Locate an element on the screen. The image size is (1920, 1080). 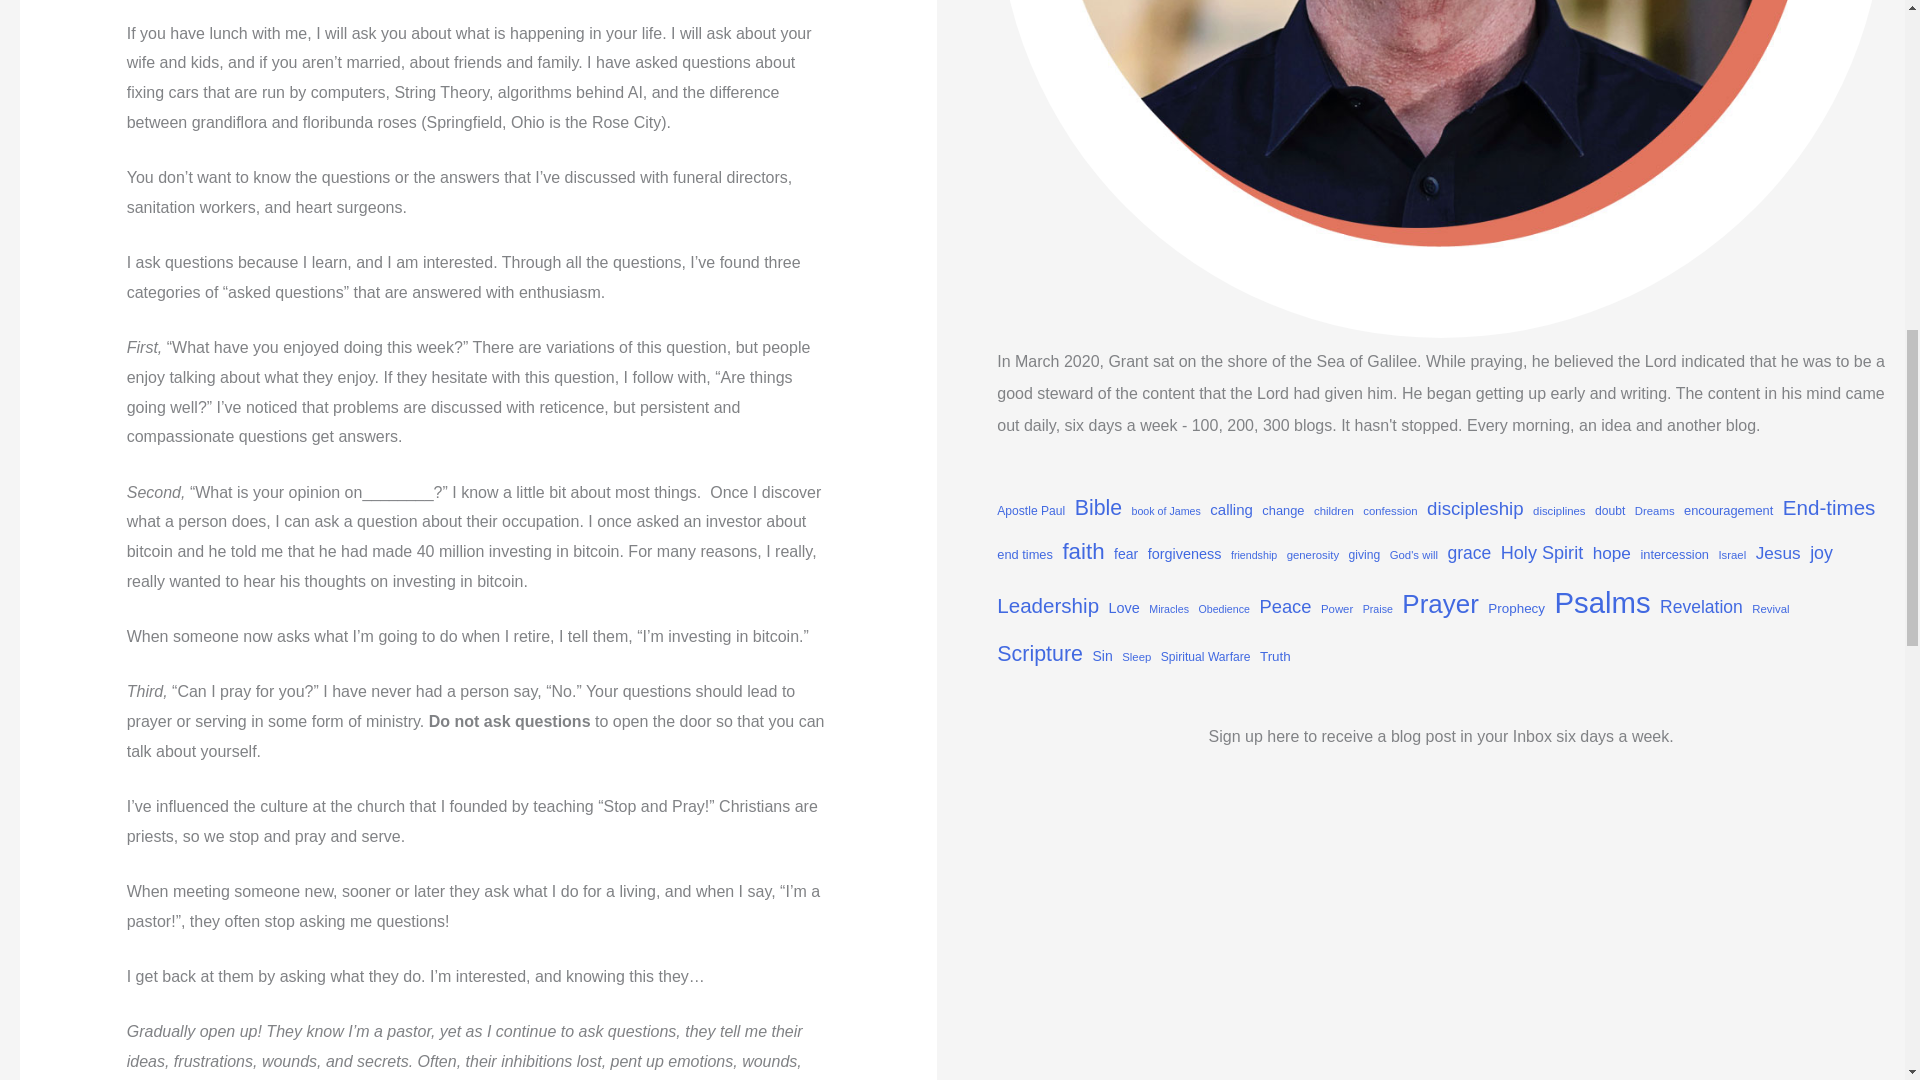
disciplines is located at coordinates (1558, 511).